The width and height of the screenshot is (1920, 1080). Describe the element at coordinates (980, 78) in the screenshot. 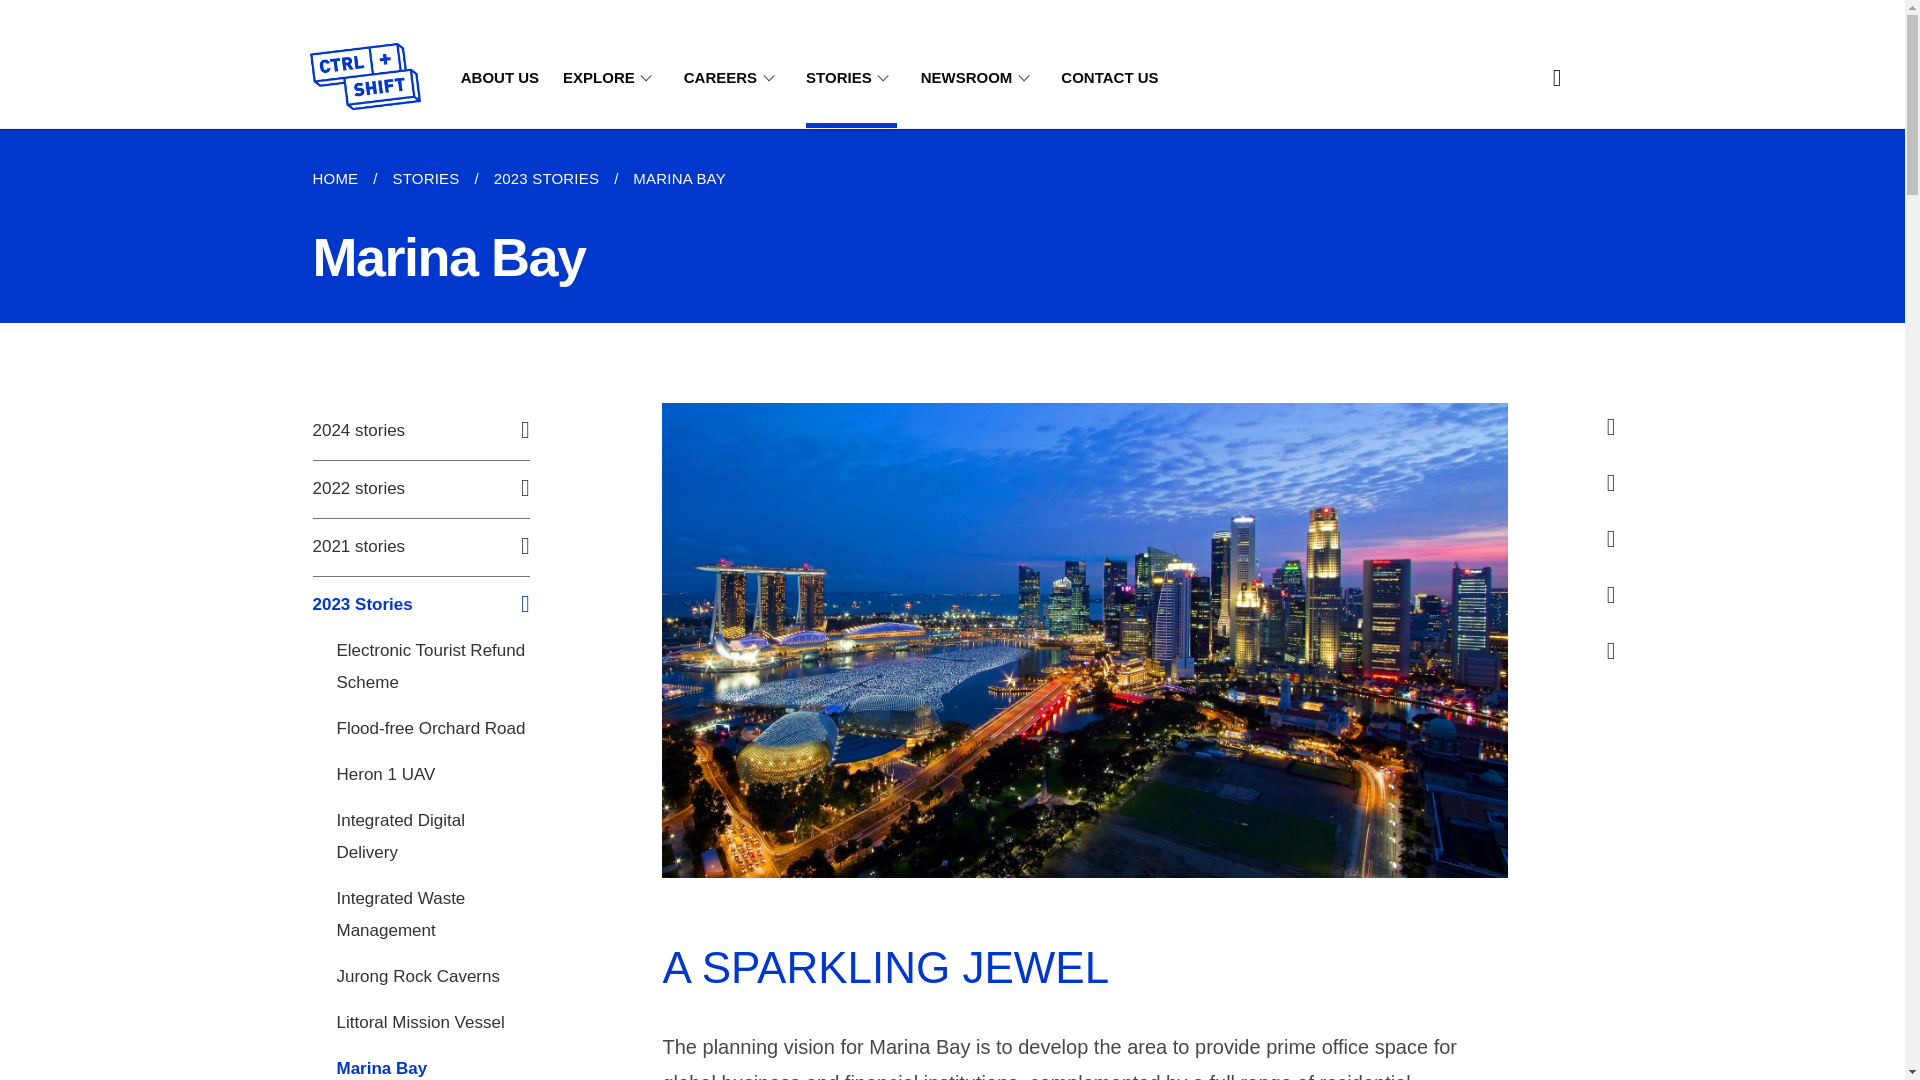

I see `NEWSROOM` at that location.